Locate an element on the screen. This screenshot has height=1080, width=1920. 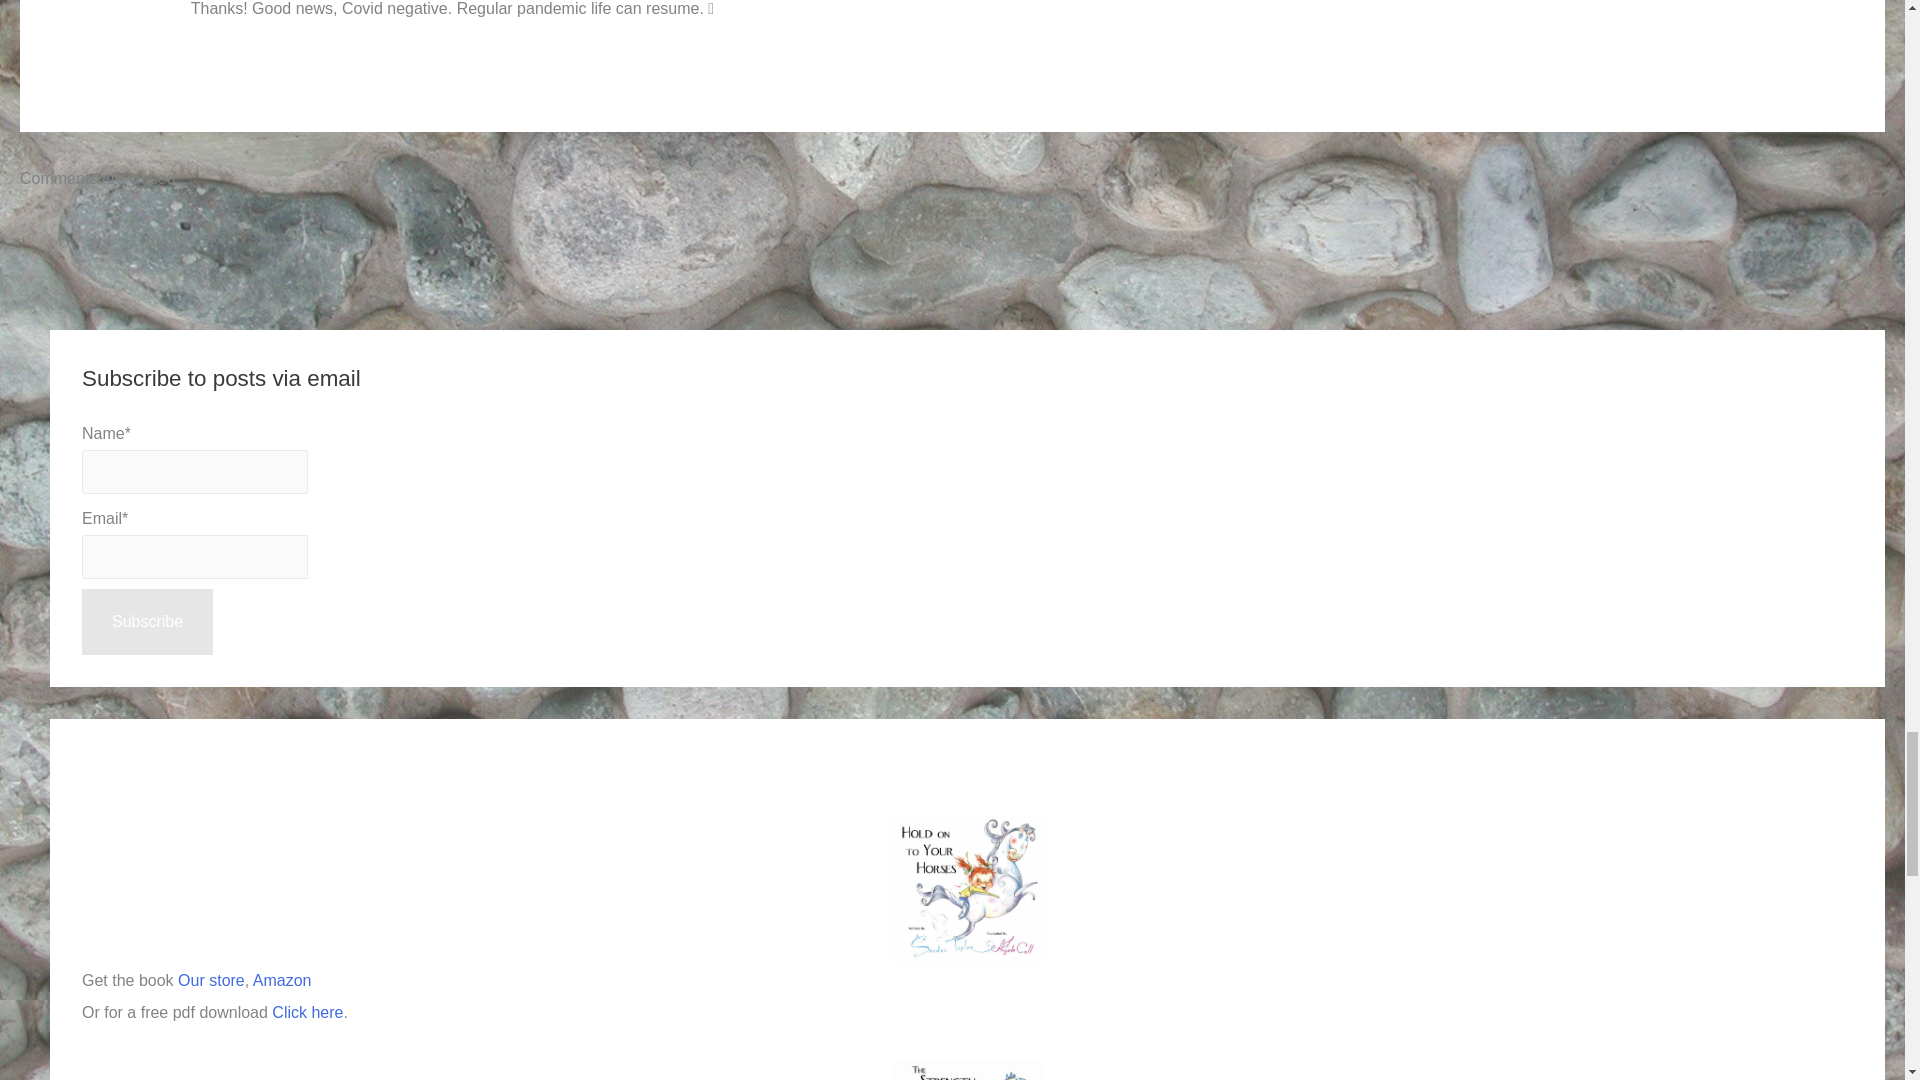
Amazon is located at coordinates (282, 980).